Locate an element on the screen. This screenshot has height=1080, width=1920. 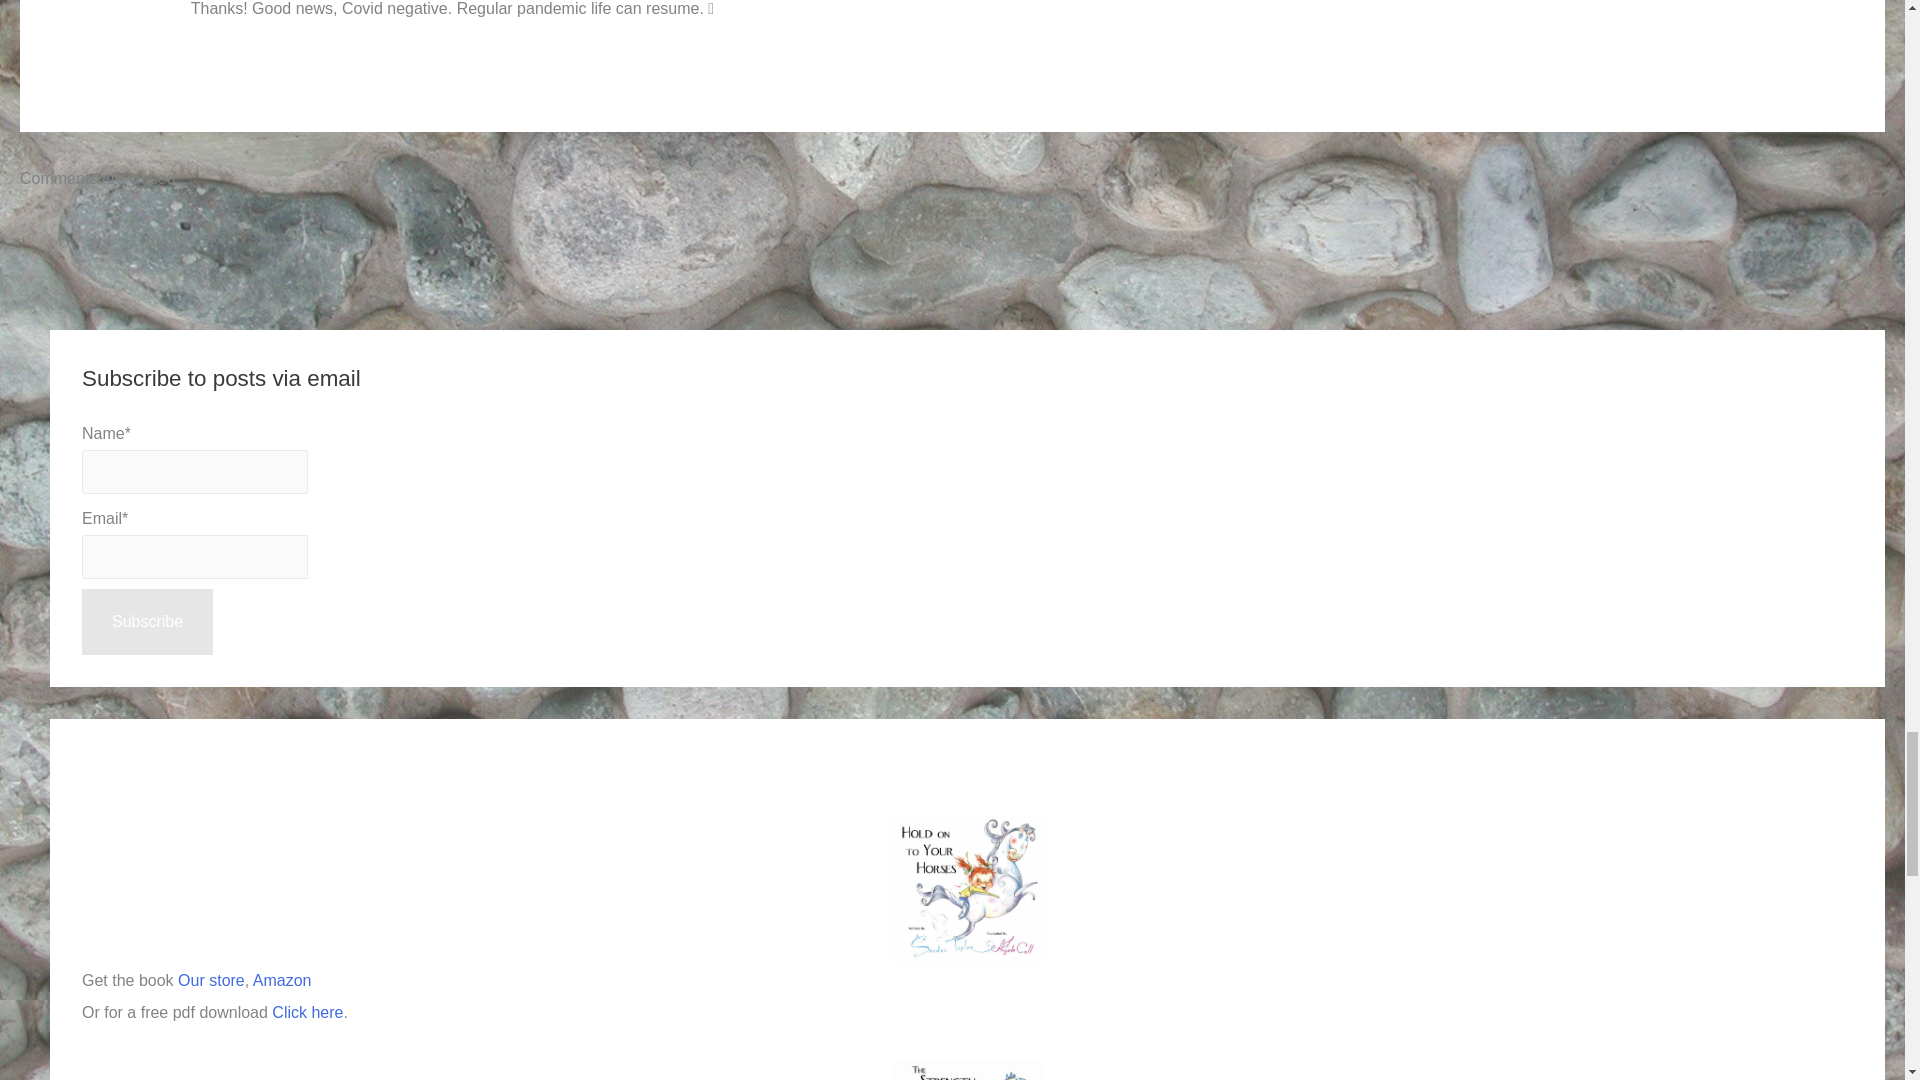
Amazon is located at coordinates (282, 980).